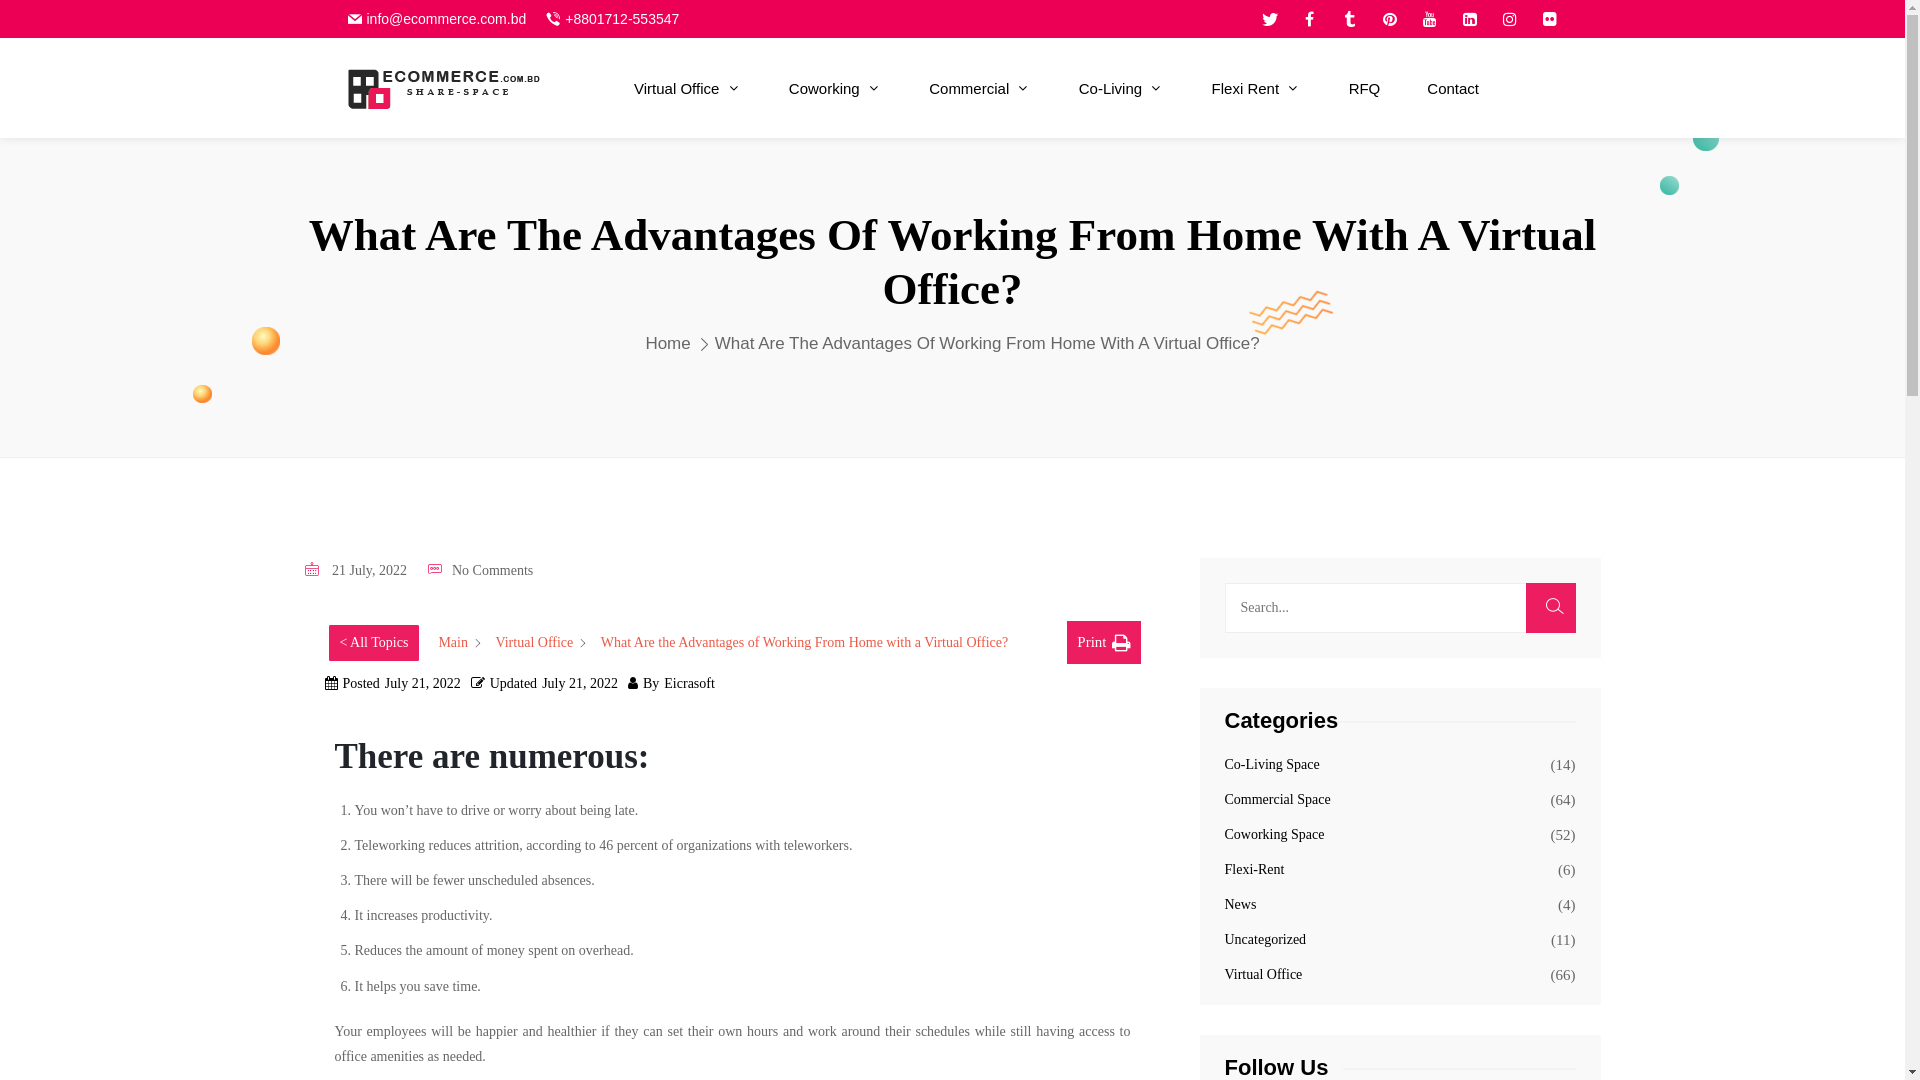 The image size is (1920, 1080). I want to click on Home, so click(668, 344).